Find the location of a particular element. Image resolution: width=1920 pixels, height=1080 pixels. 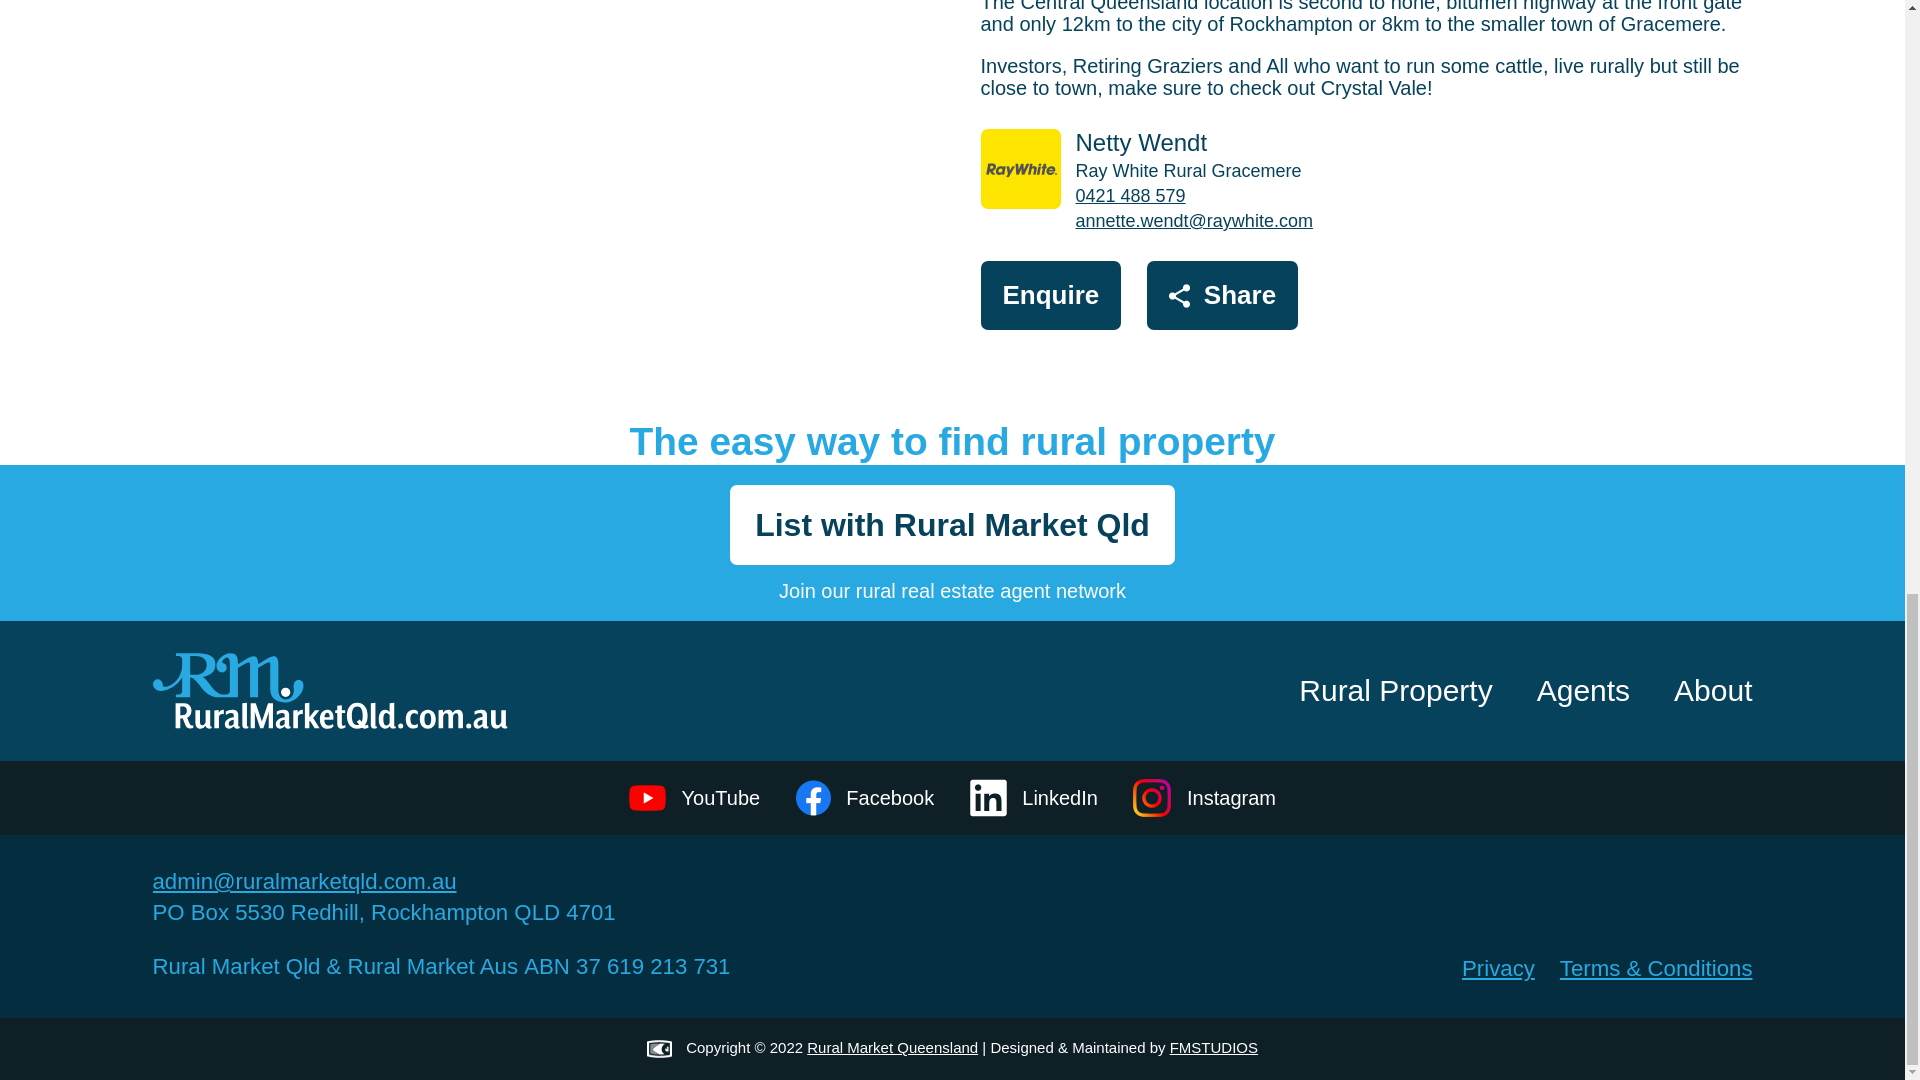

Rural Property is located at coordinates (1395, 690).